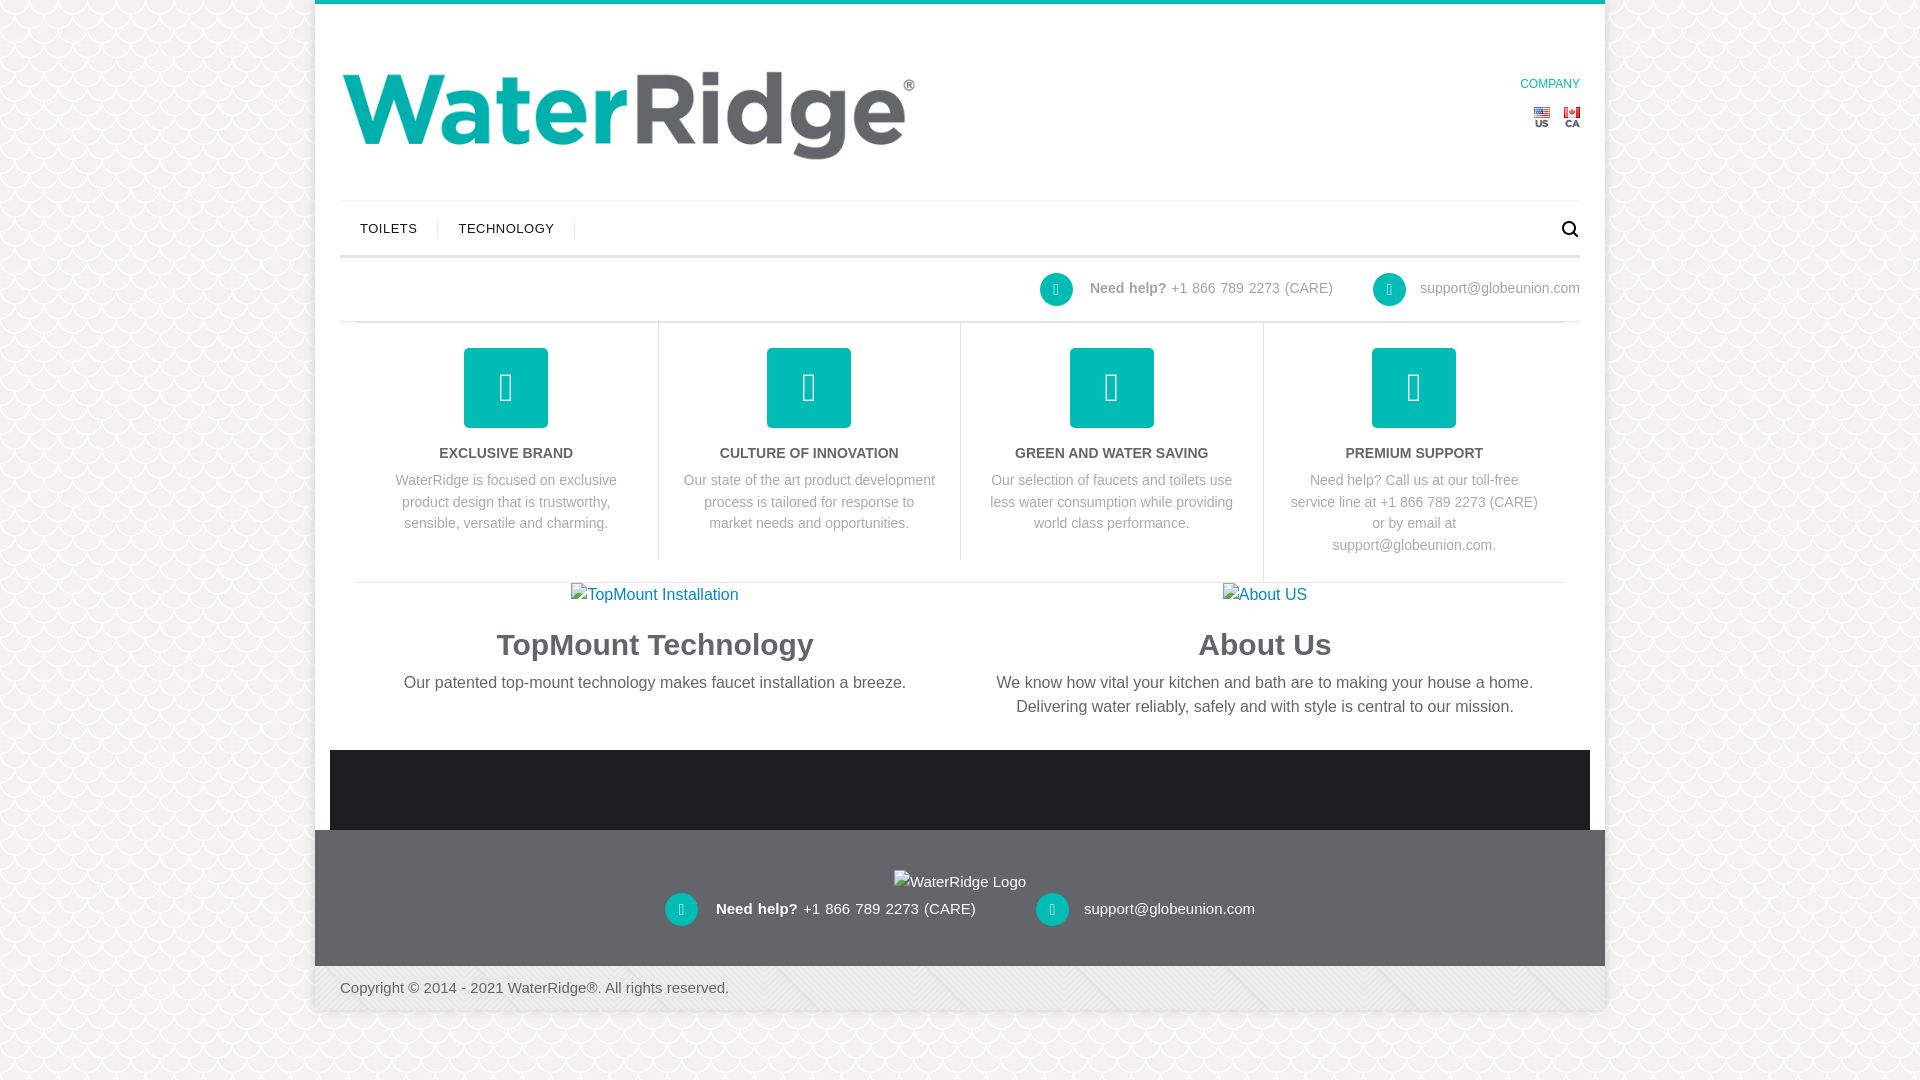  Describe the element at coordinates (506, 228) in the screenshot. I see `Technology` at that location.